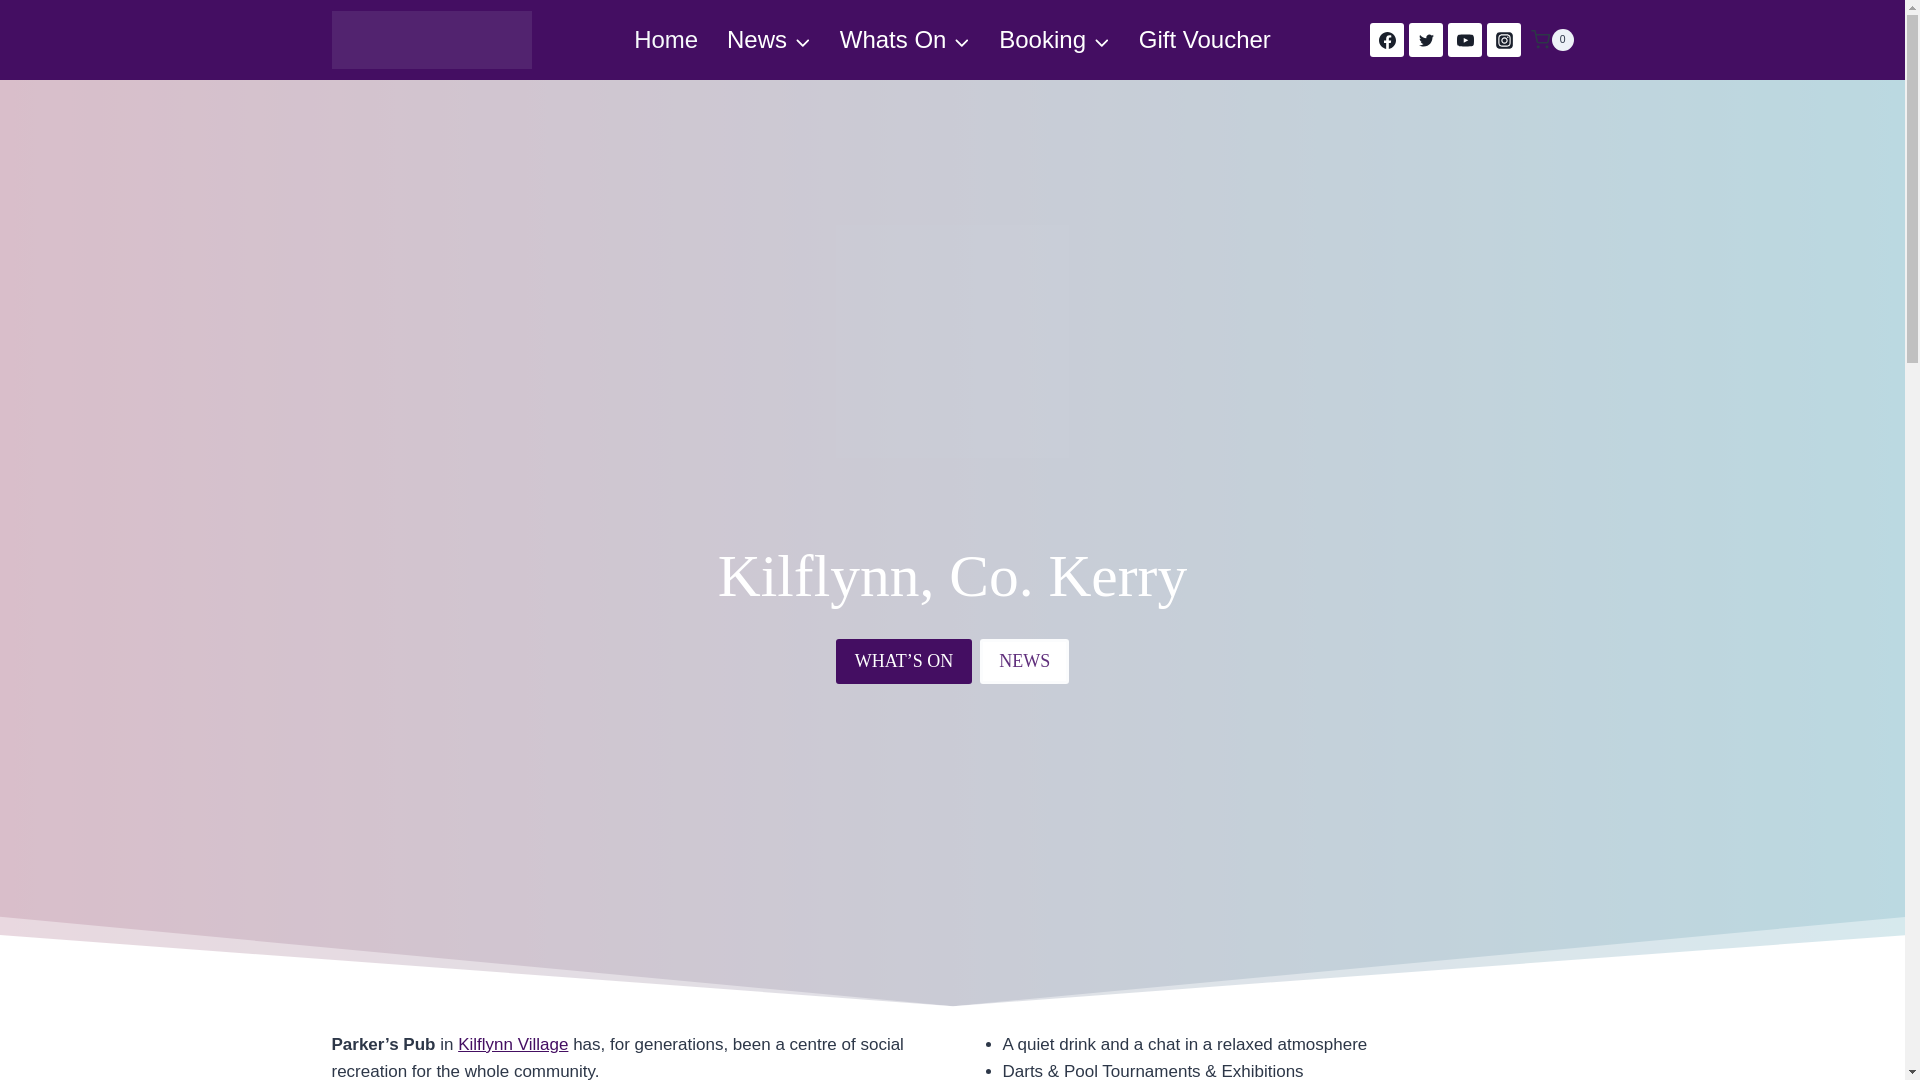  Describe the element at coordinates (1204, 40) in the screenshot. I see `Gift Voucher` at that location.